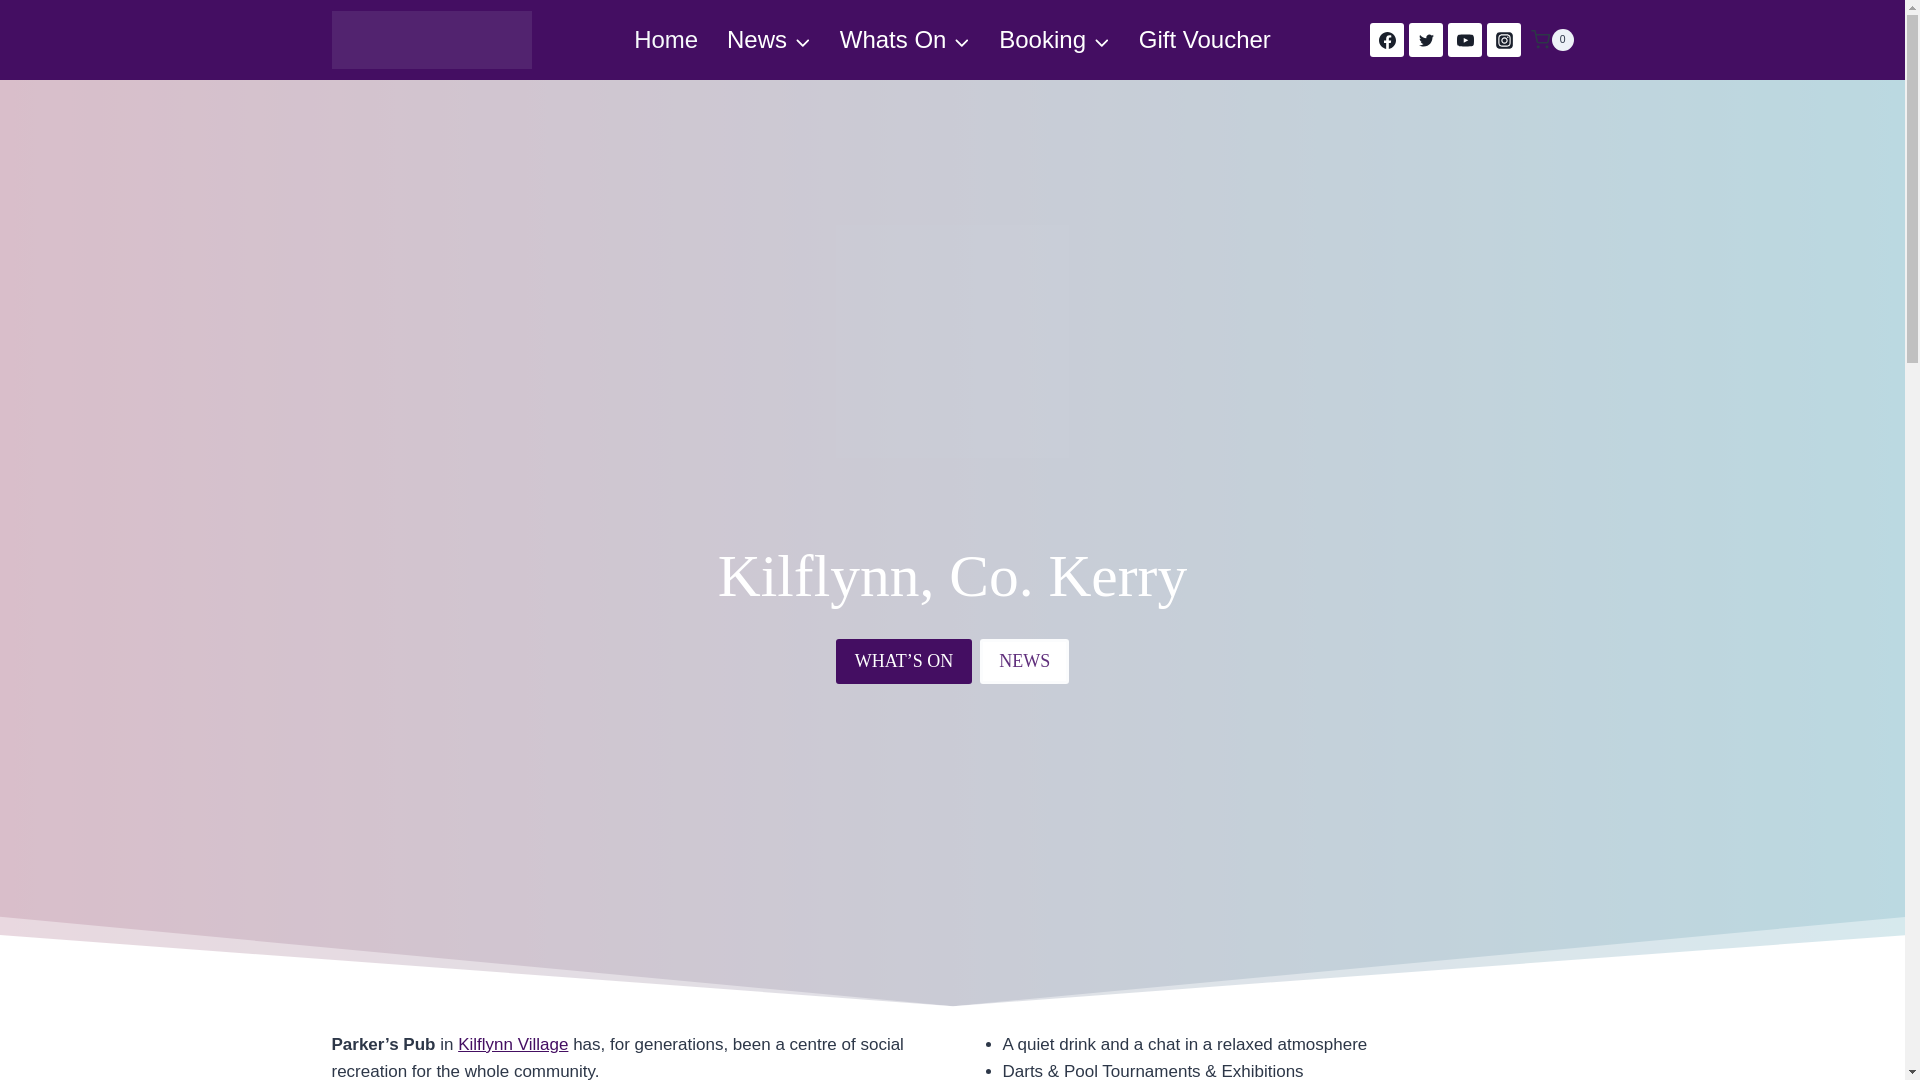  Describe the element at coordinates (1204, 40) in the screenshot. I see `Gift Voucher` at that location.